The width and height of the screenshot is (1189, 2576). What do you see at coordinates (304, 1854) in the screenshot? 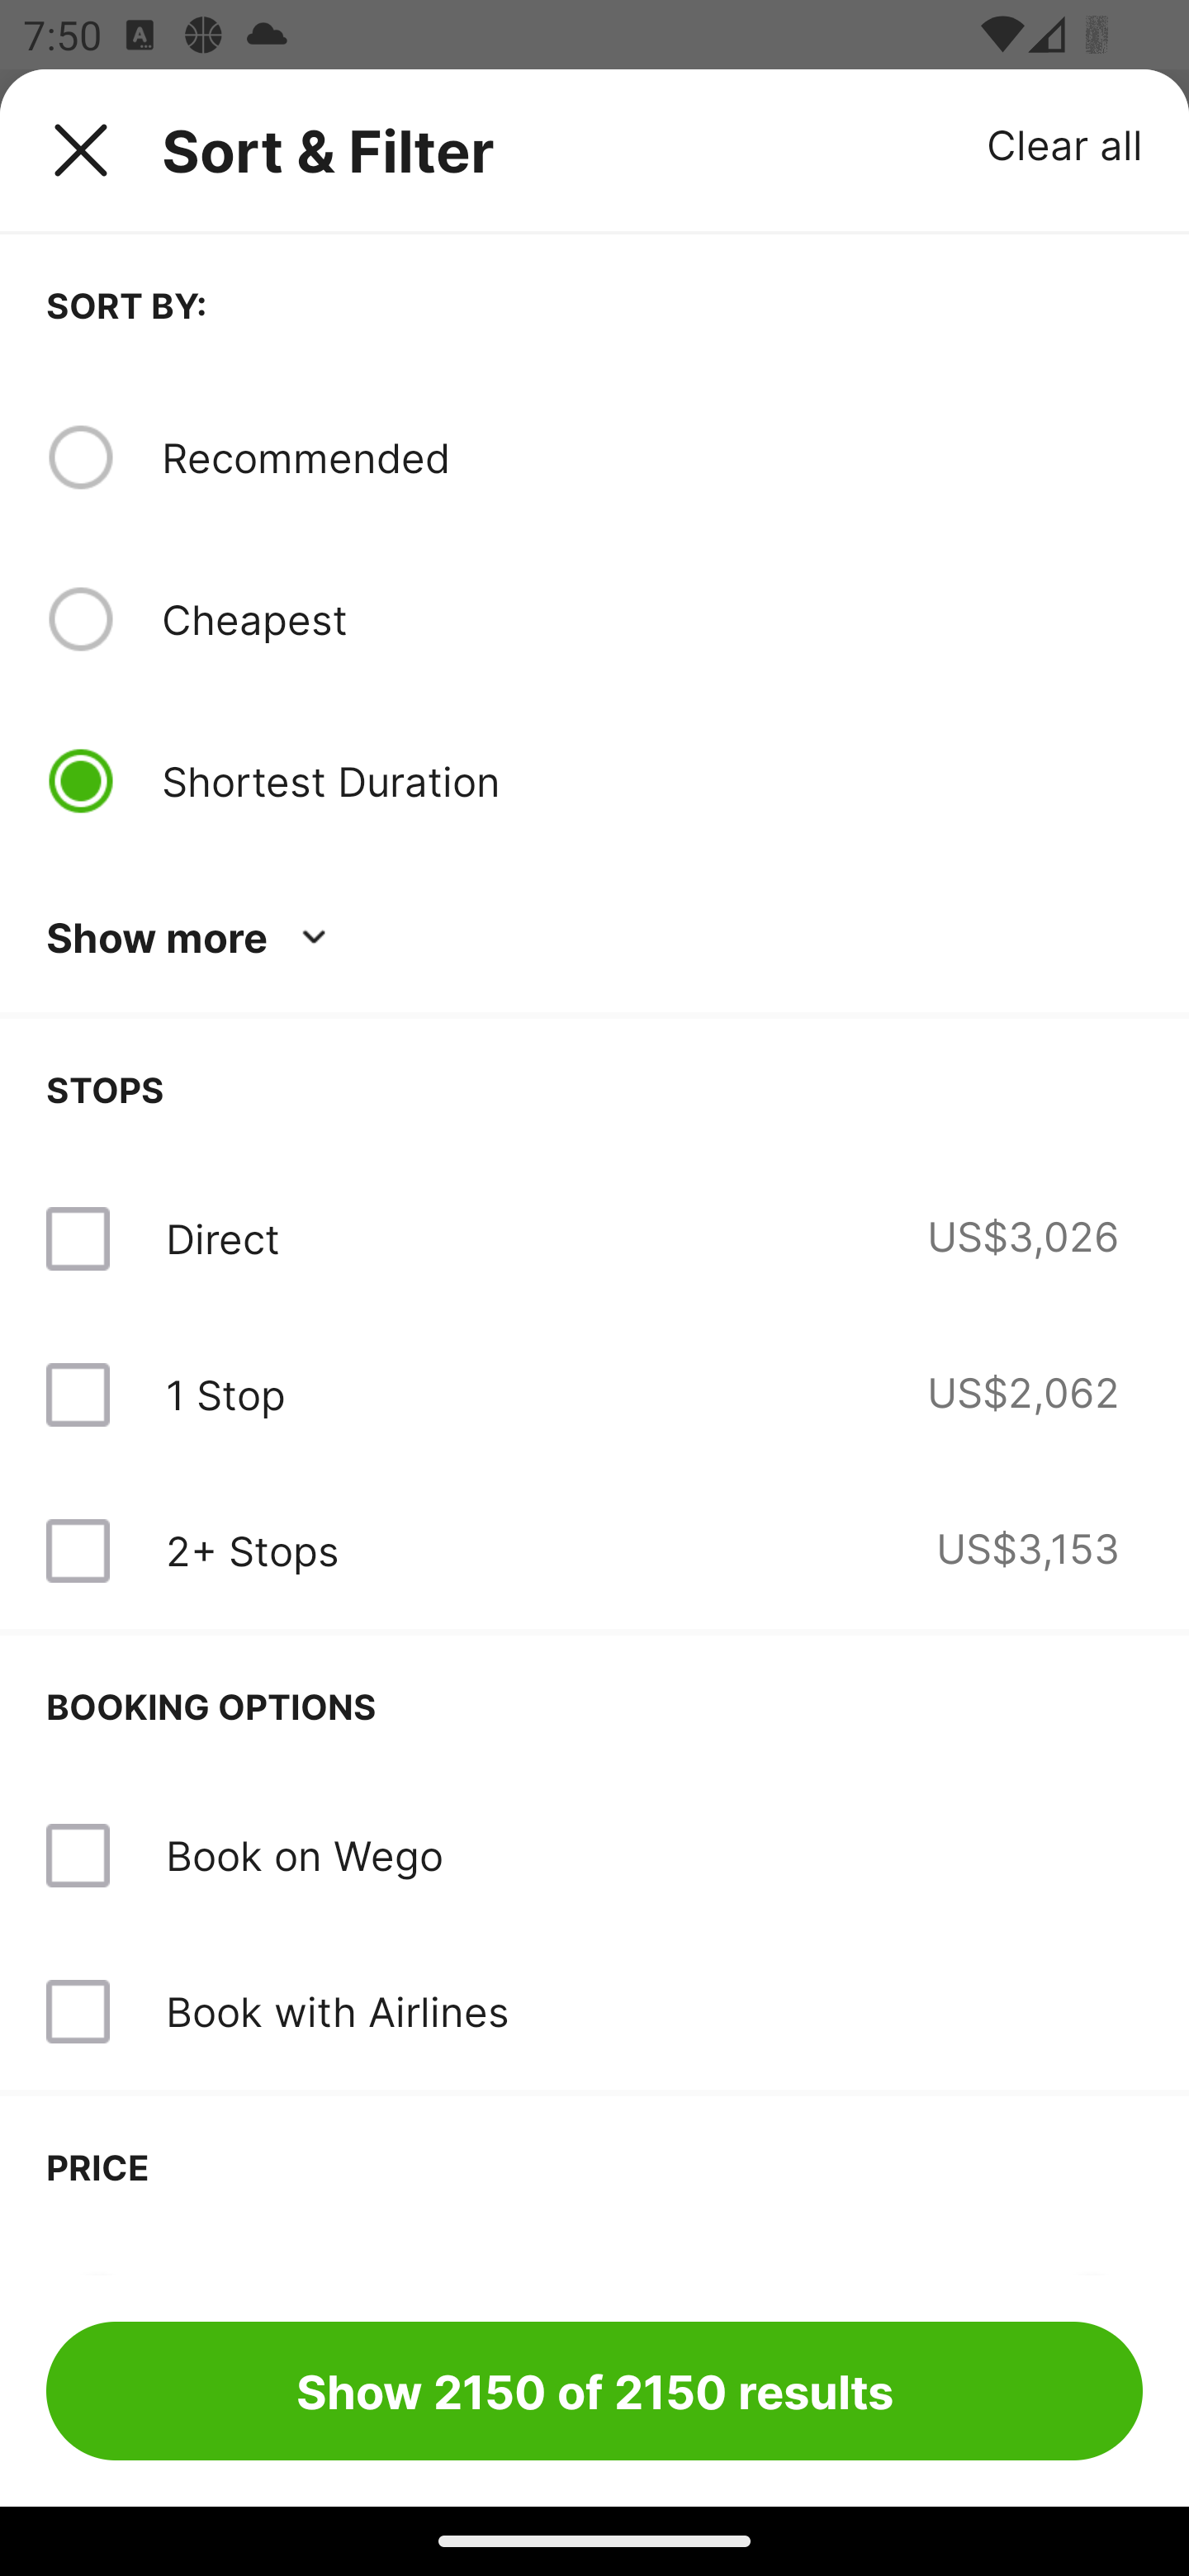
I see `Book on Wego` at bounding box center [304, 1854].